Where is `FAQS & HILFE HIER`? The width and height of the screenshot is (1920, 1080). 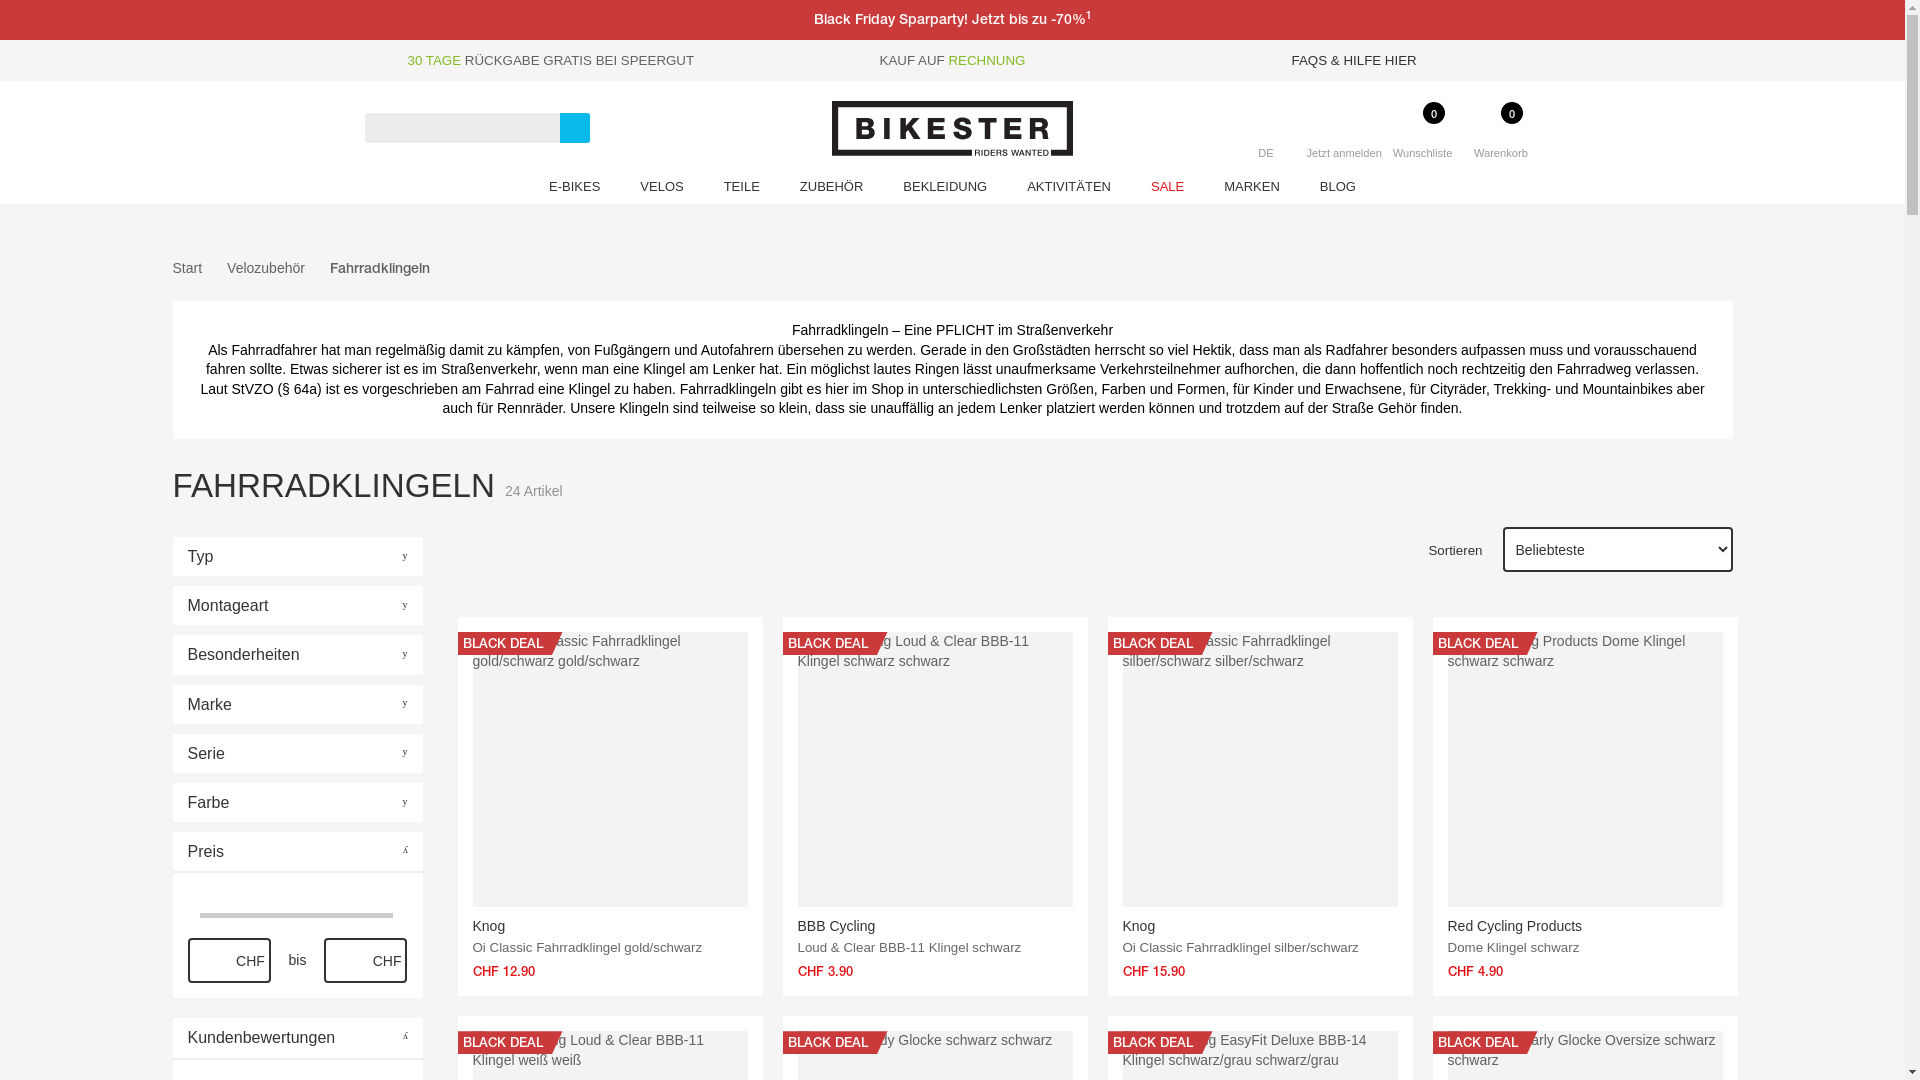
FAQS & HILFE HIER is located at coordinates (1354, 60).